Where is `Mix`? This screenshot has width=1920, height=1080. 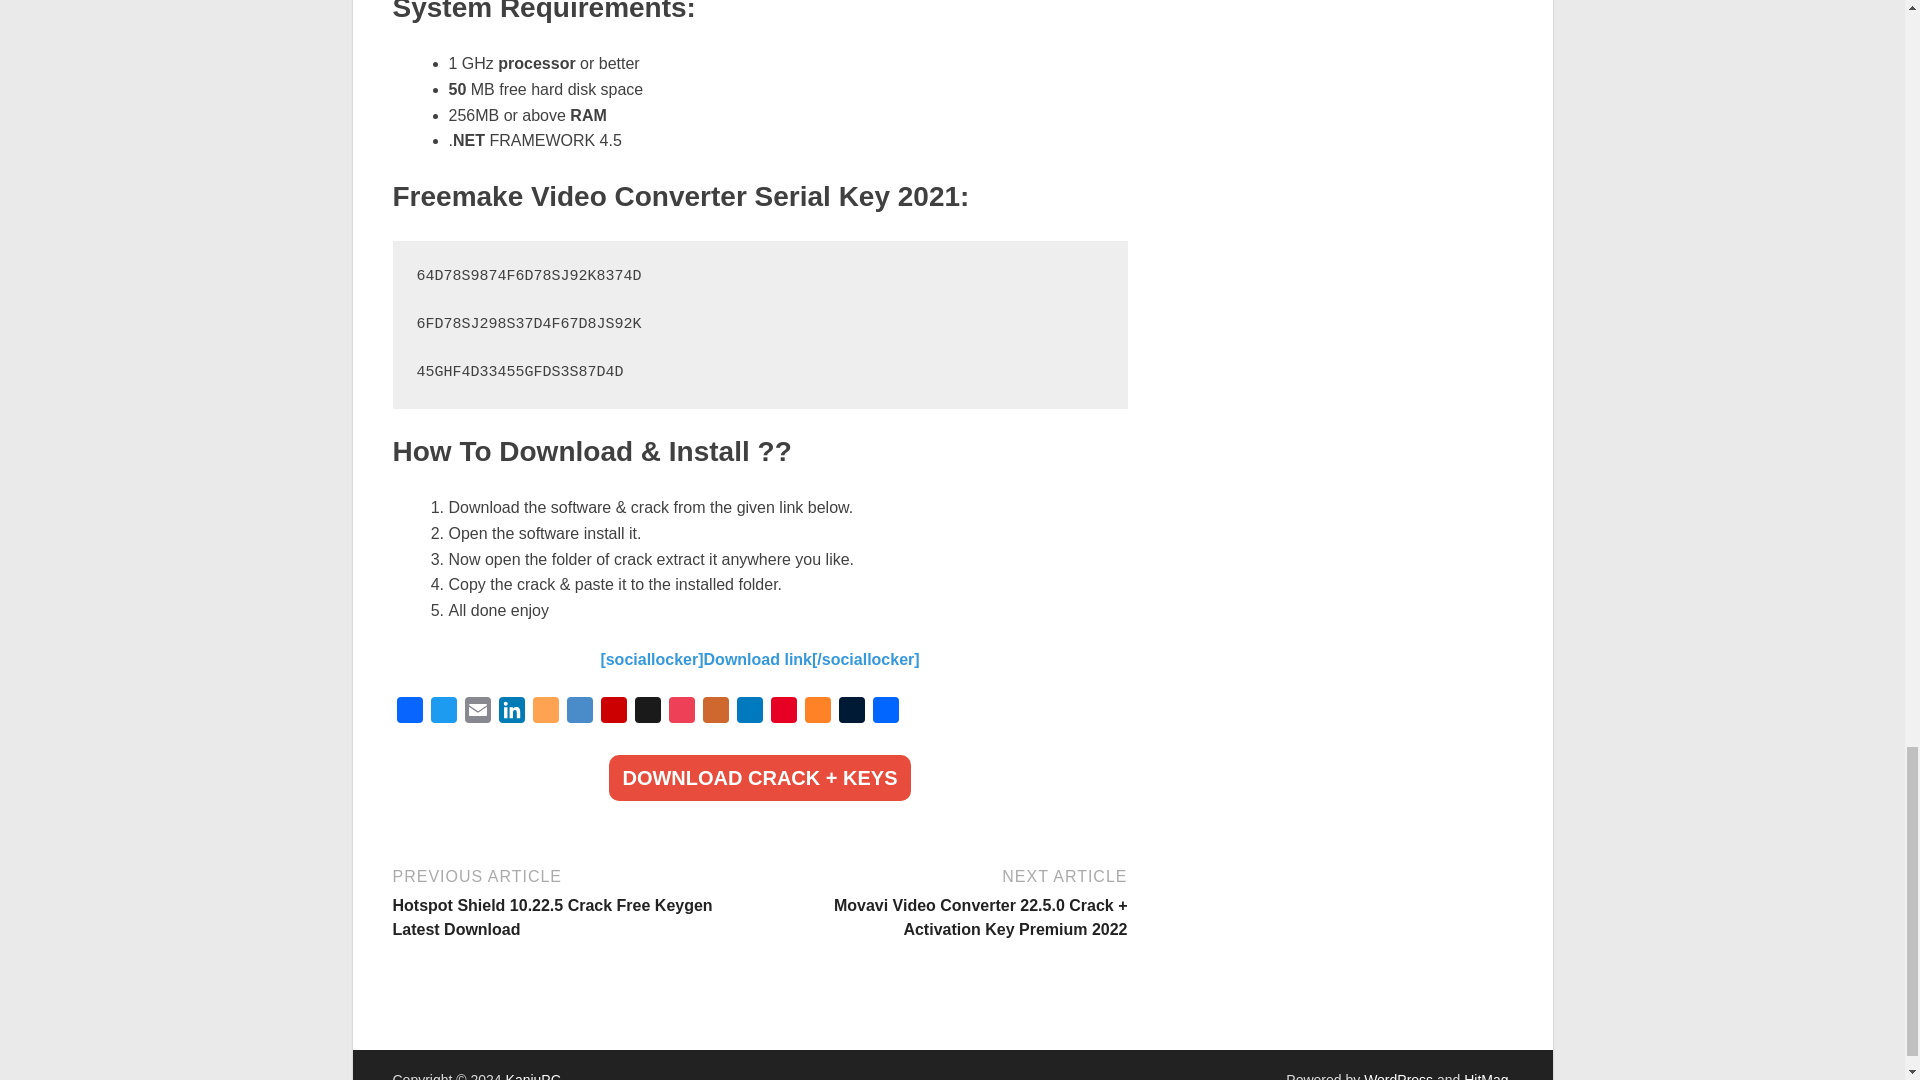
Mix is located at coordinates (816, 714).